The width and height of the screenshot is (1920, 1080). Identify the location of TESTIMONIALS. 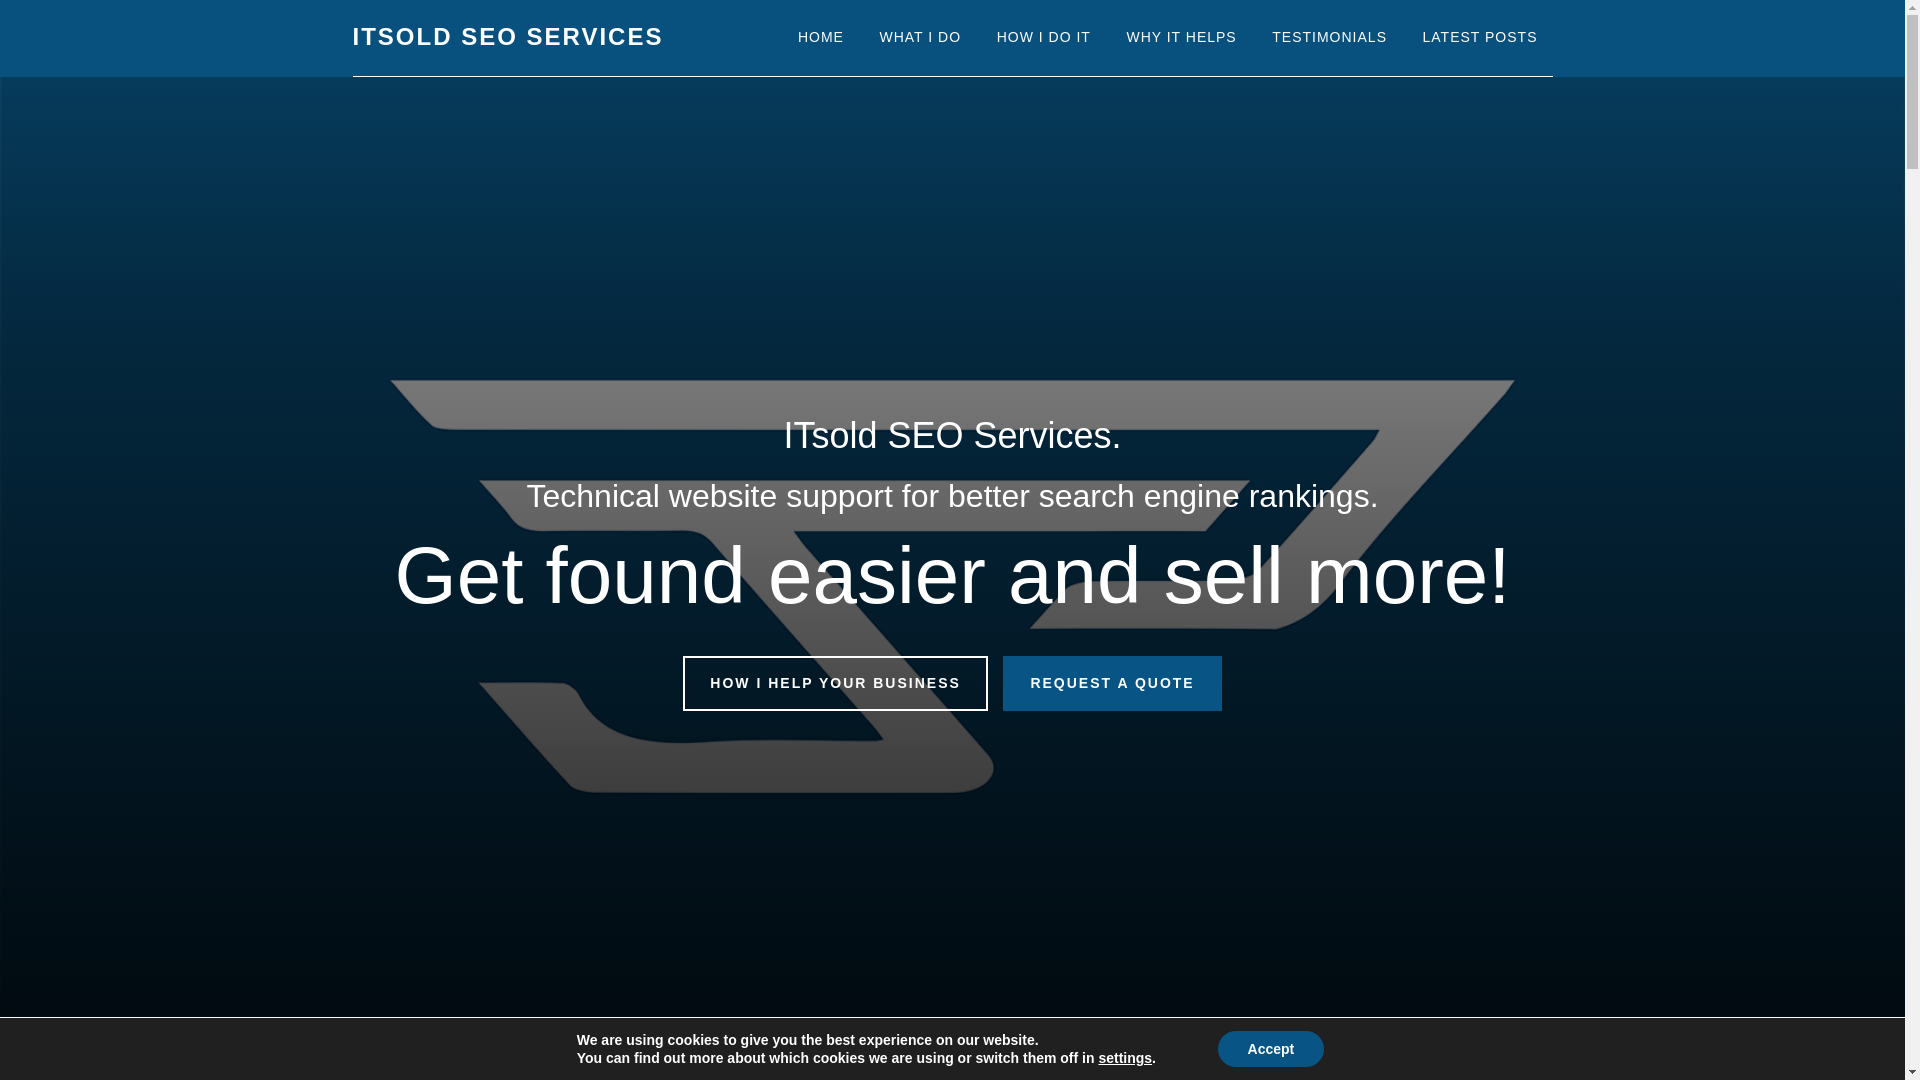
(1329, 38).